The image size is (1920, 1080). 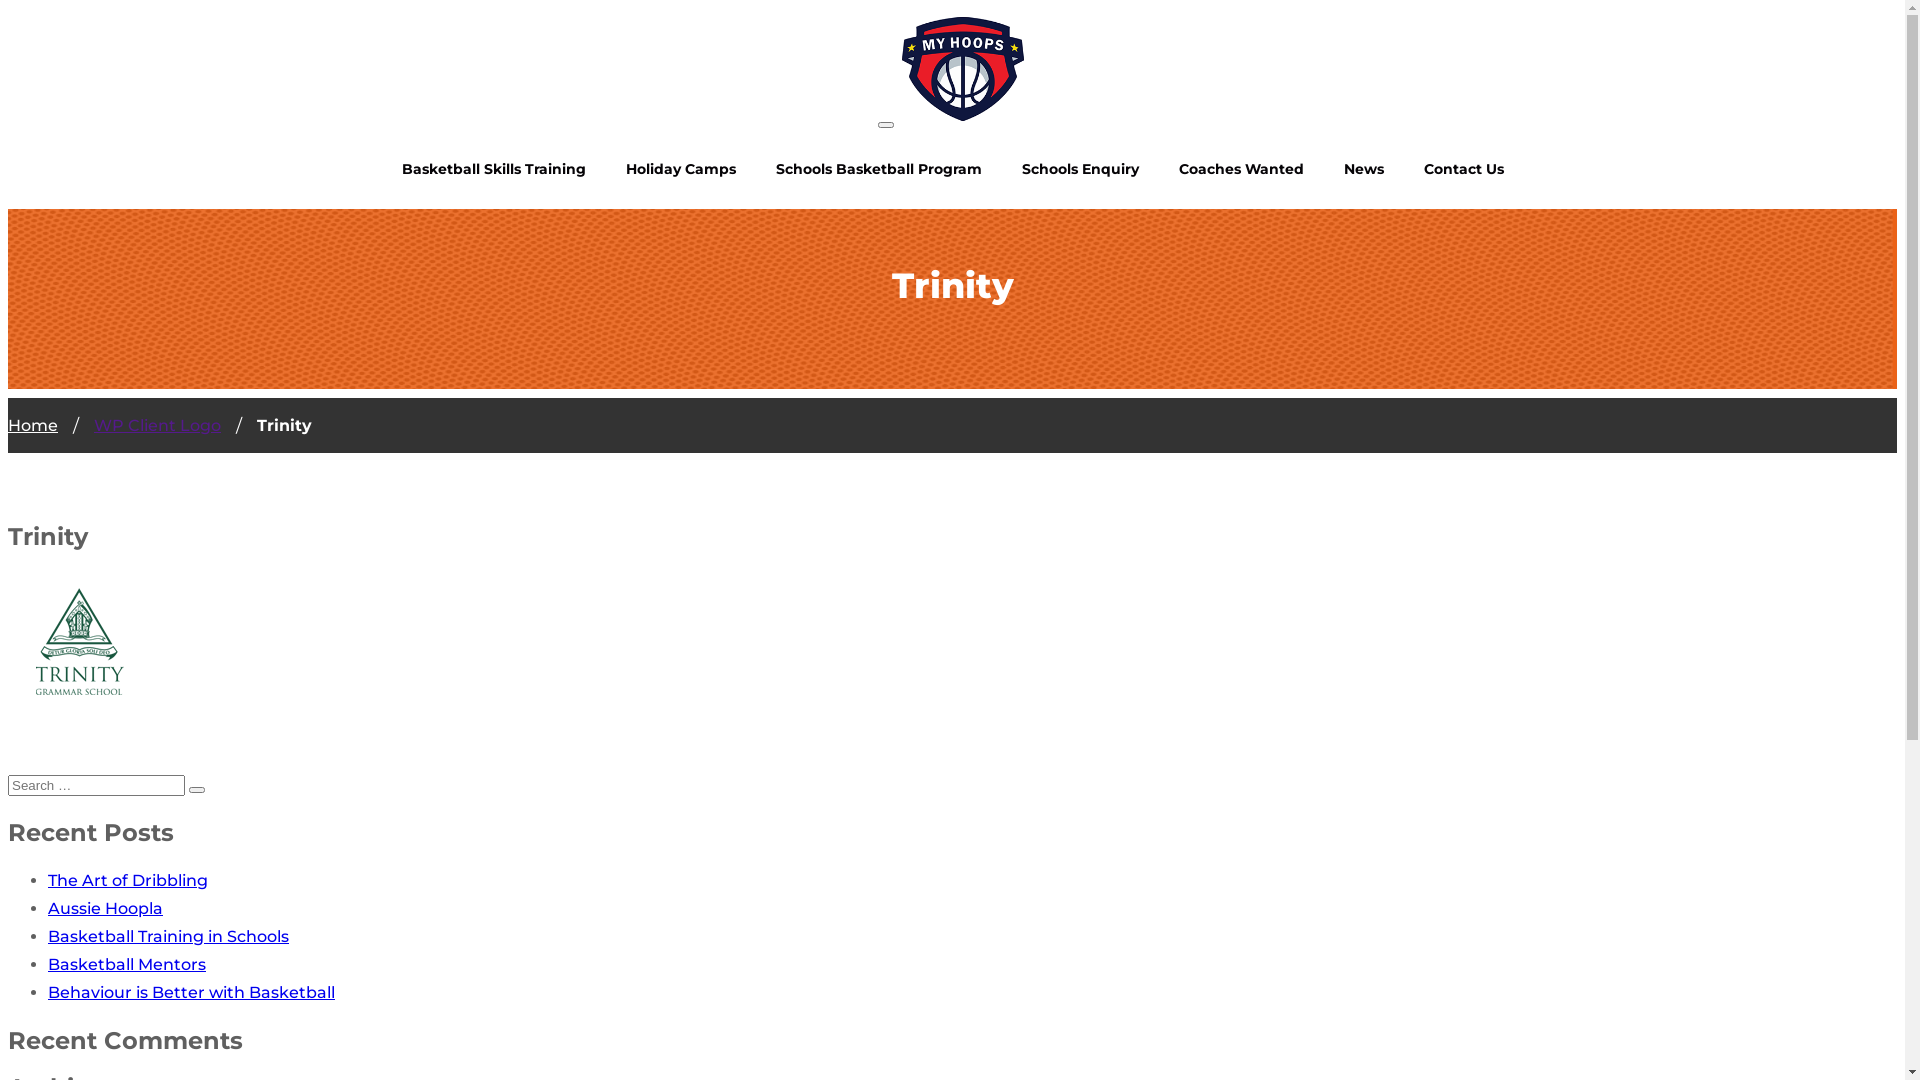 What do you see at coordinates (128, 880) in the screenshot?
I see `The Art of Dribbling` at bounding box center [128, 880].